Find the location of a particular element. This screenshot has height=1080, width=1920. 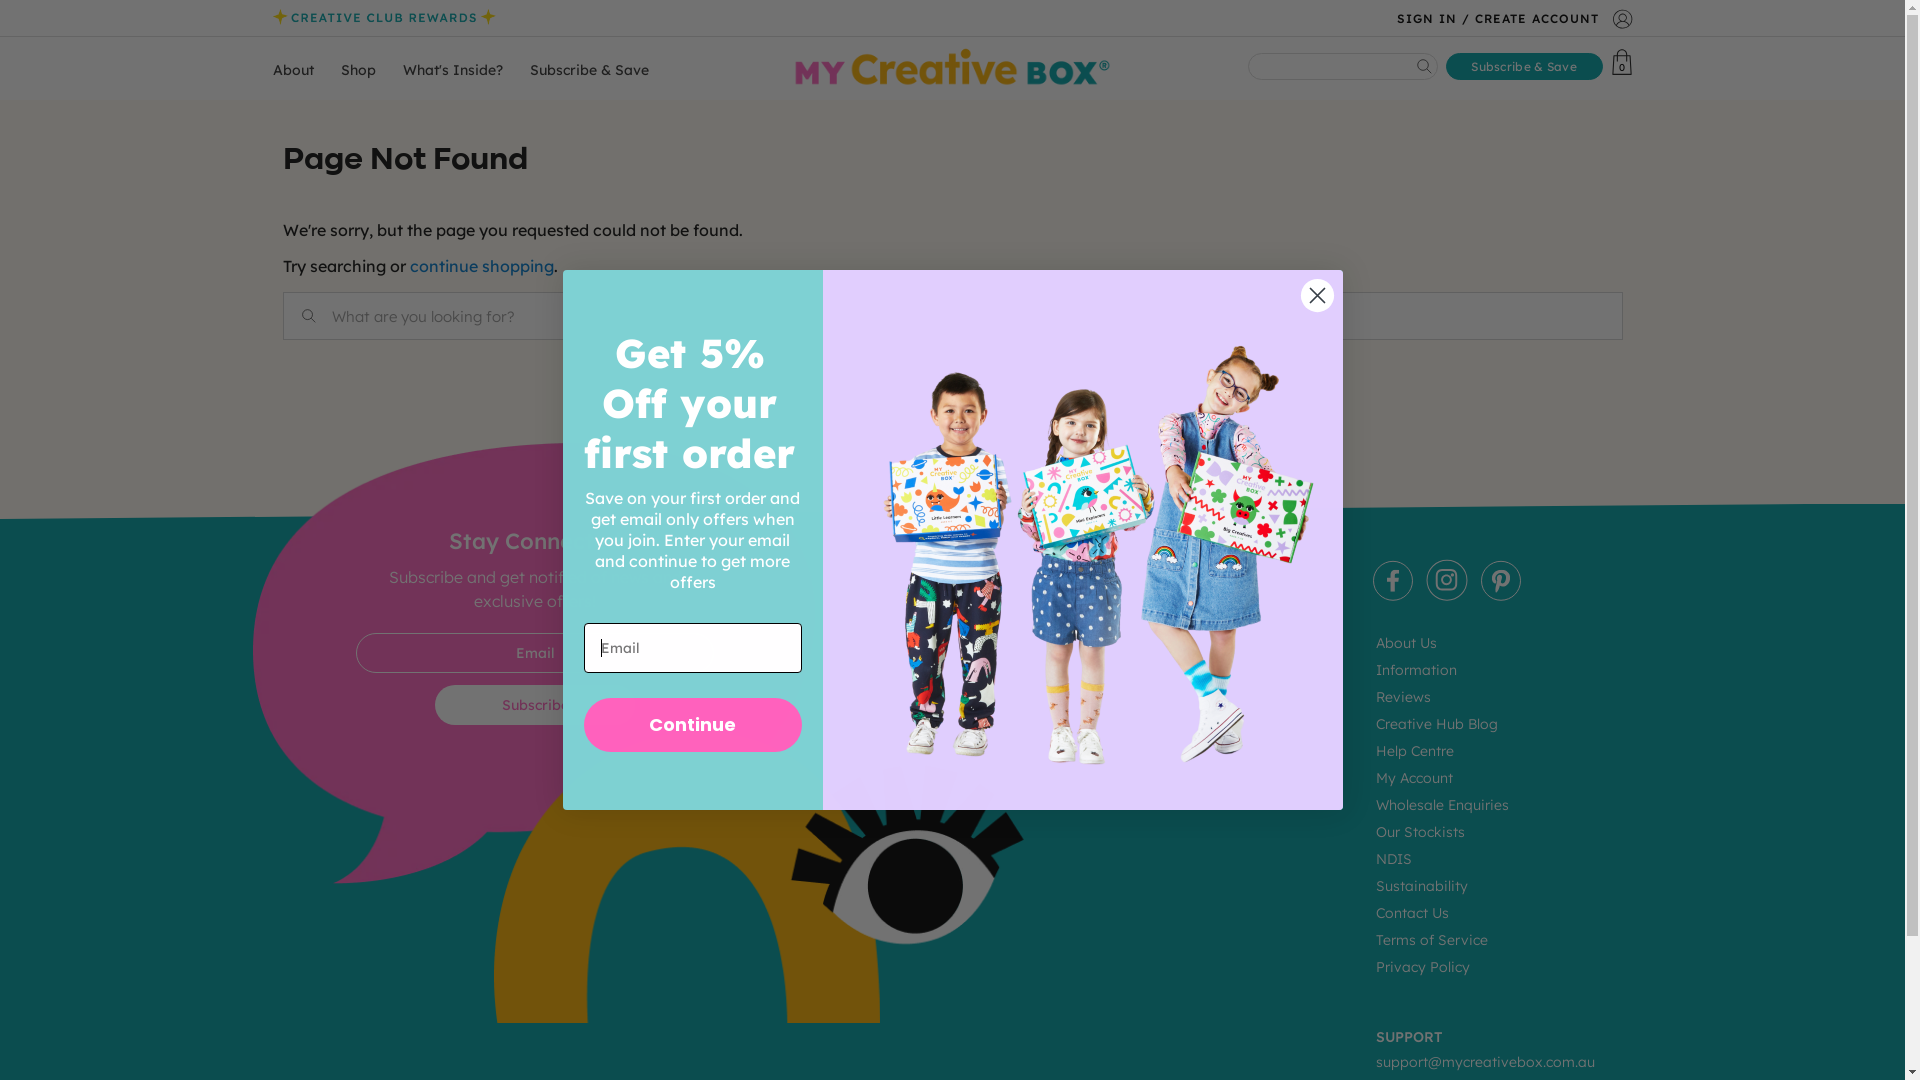

EUR is located at coordinates (1452, 1035).